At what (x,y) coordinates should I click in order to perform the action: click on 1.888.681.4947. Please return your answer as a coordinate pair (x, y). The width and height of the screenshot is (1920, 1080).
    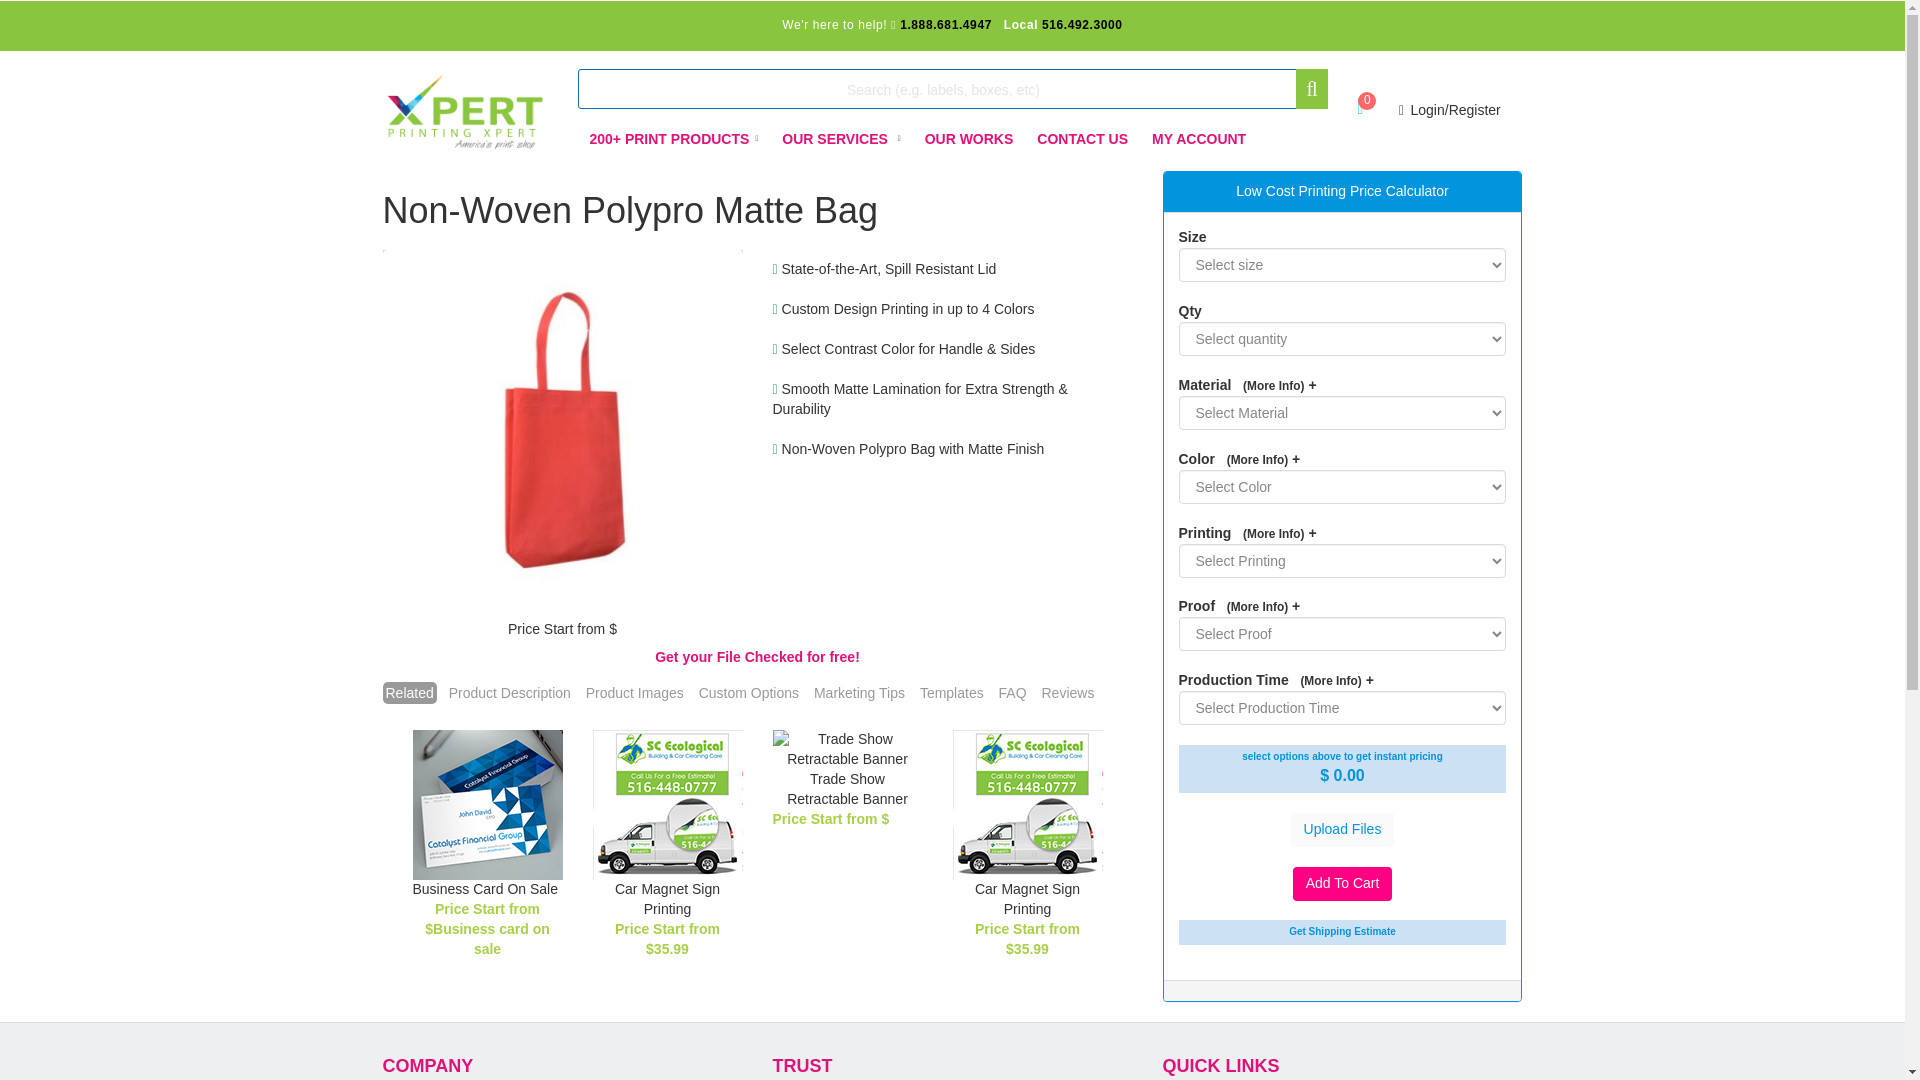
    Looking at the image, I should click on (946, 25).